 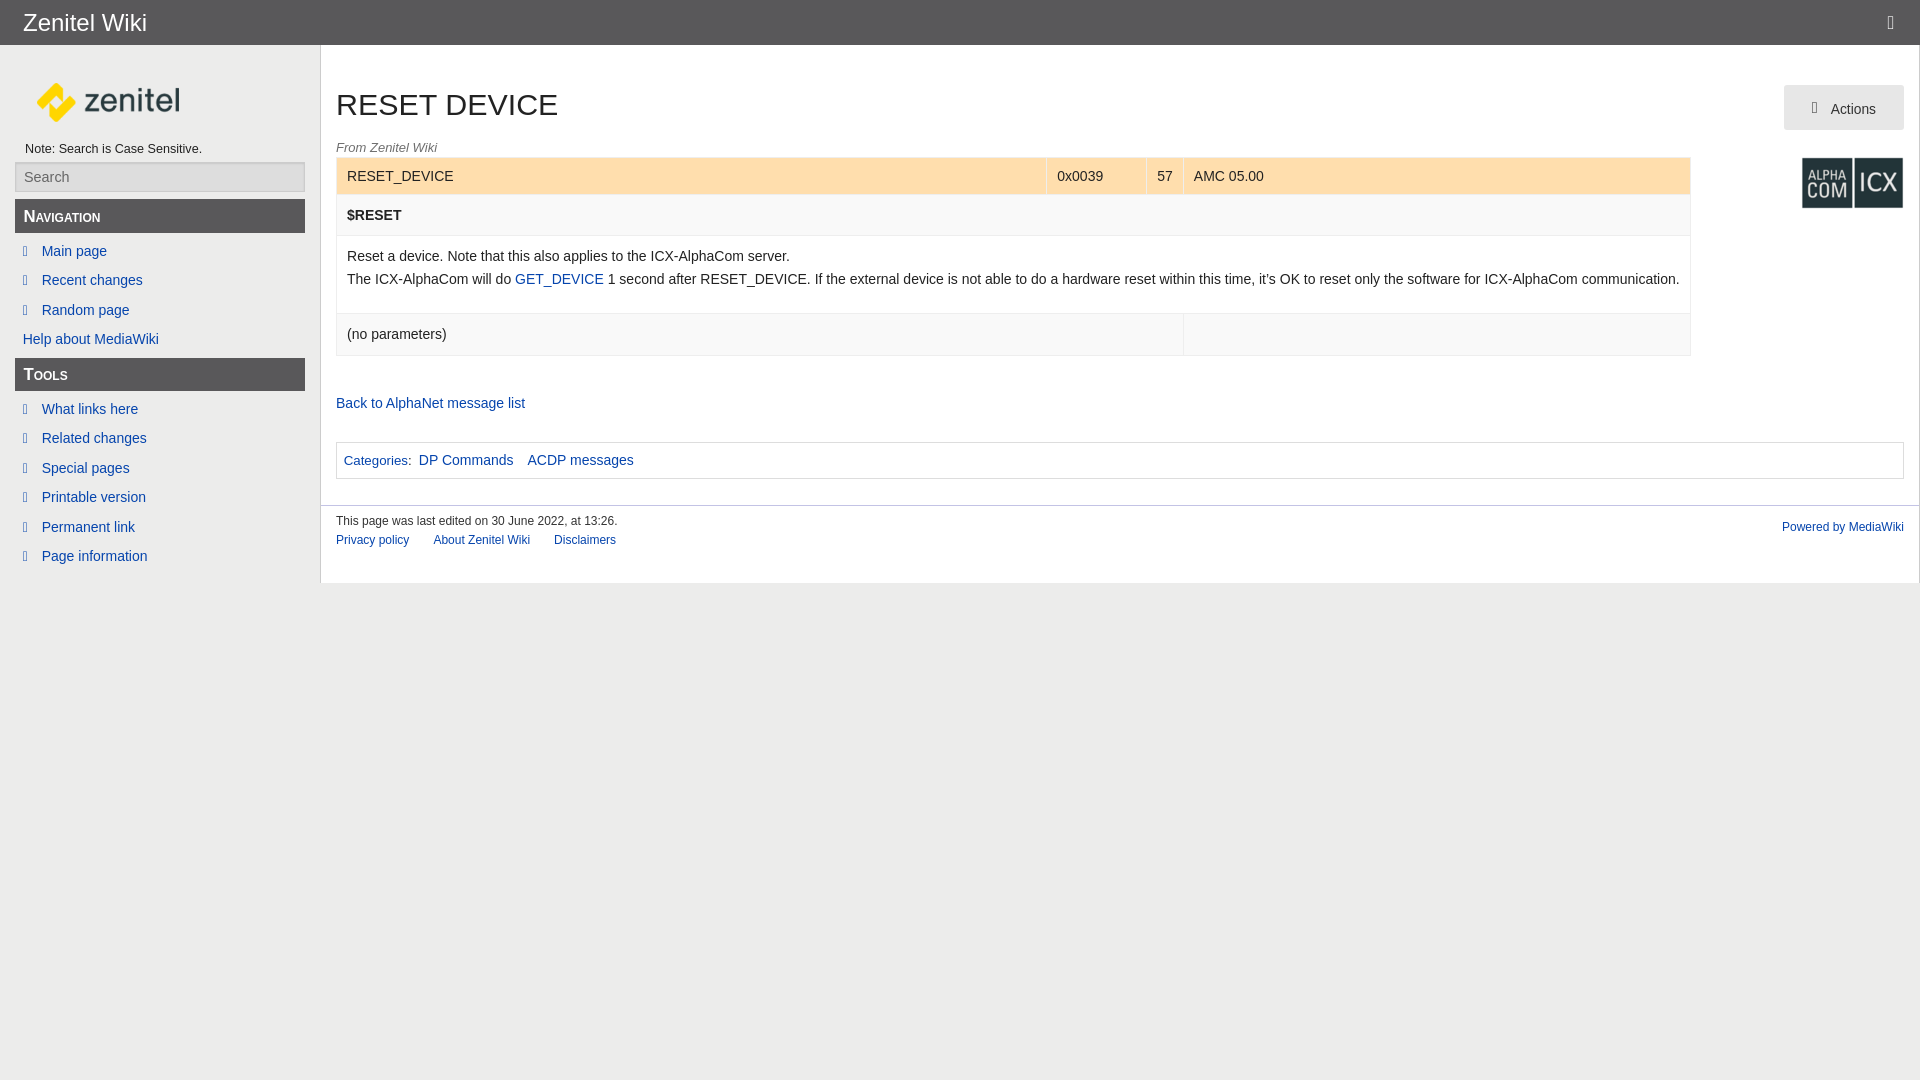 What do you see at coordinates (466, 460) in the screenshot?
I see `DP Commands` at bounding box center [466, 460].